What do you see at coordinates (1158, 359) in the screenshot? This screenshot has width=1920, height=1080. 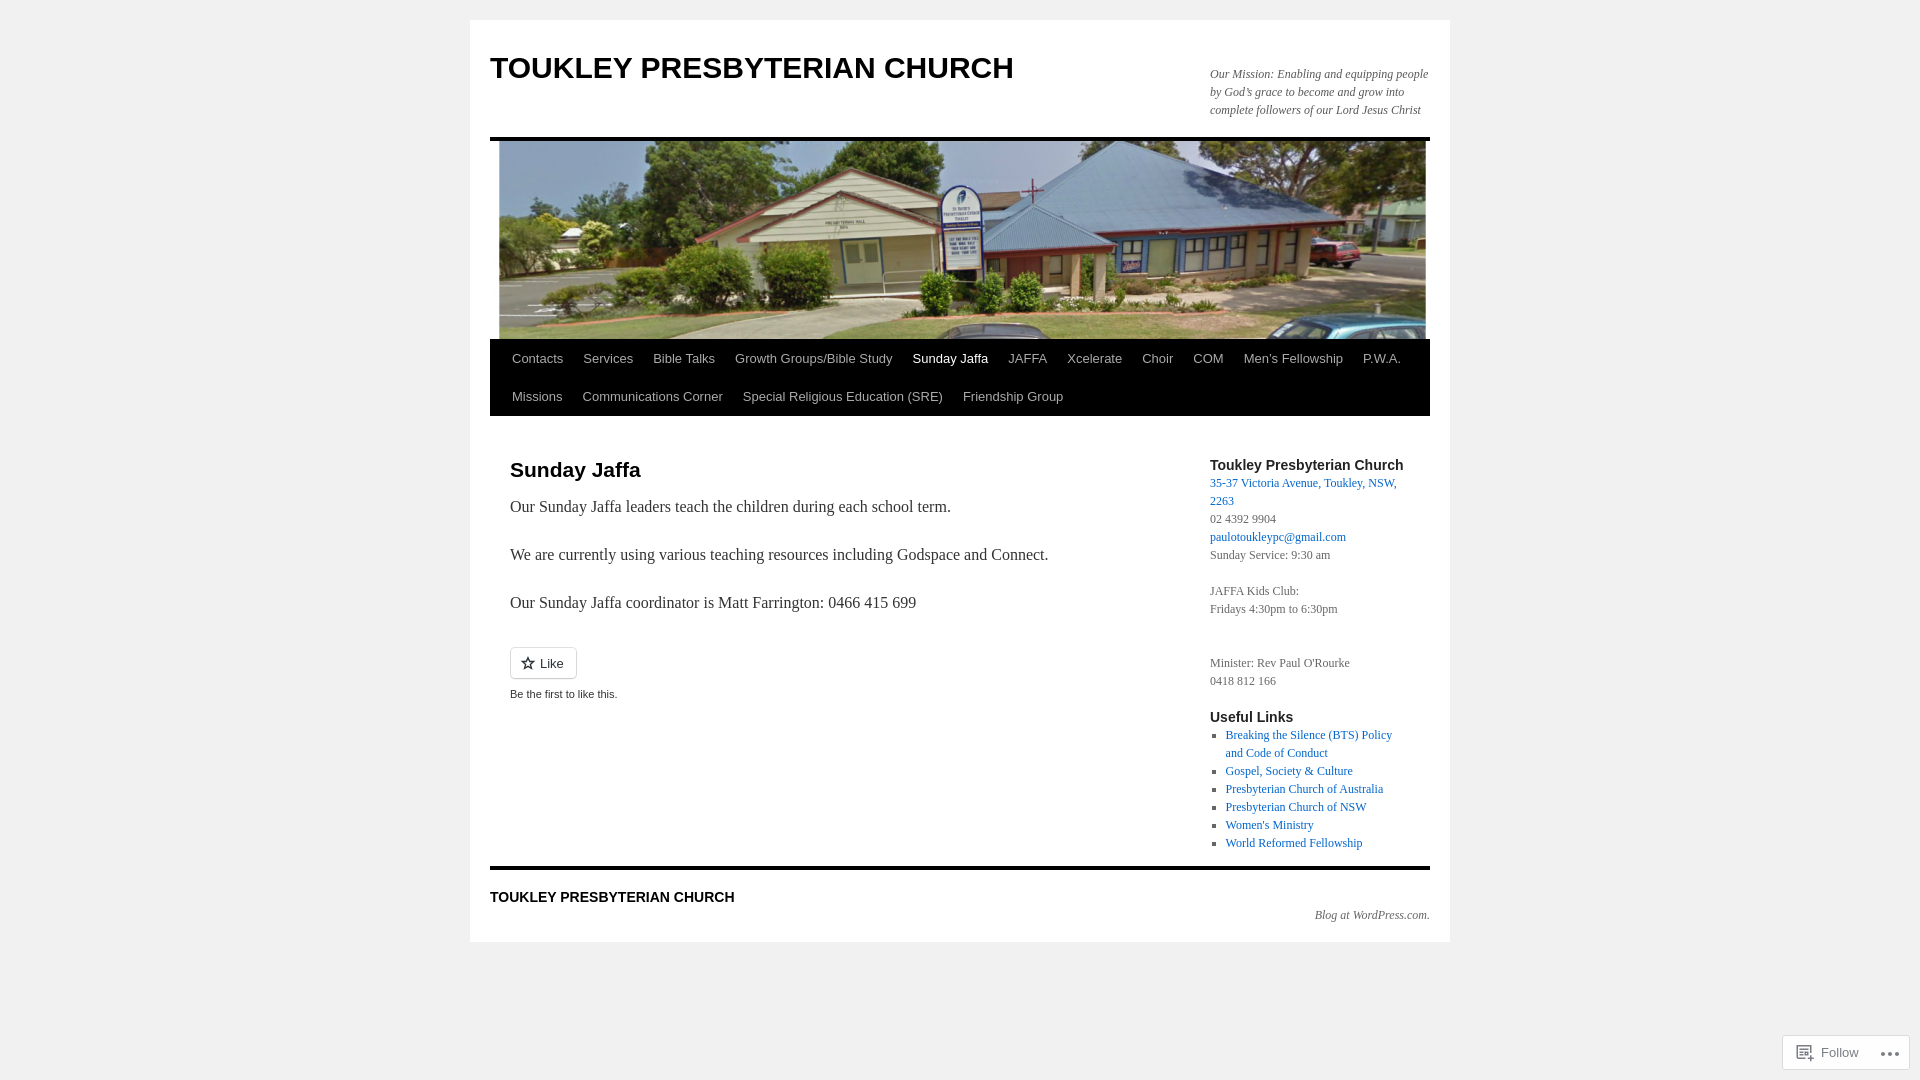 I see `Choir` at bounding box center [1158, 359].